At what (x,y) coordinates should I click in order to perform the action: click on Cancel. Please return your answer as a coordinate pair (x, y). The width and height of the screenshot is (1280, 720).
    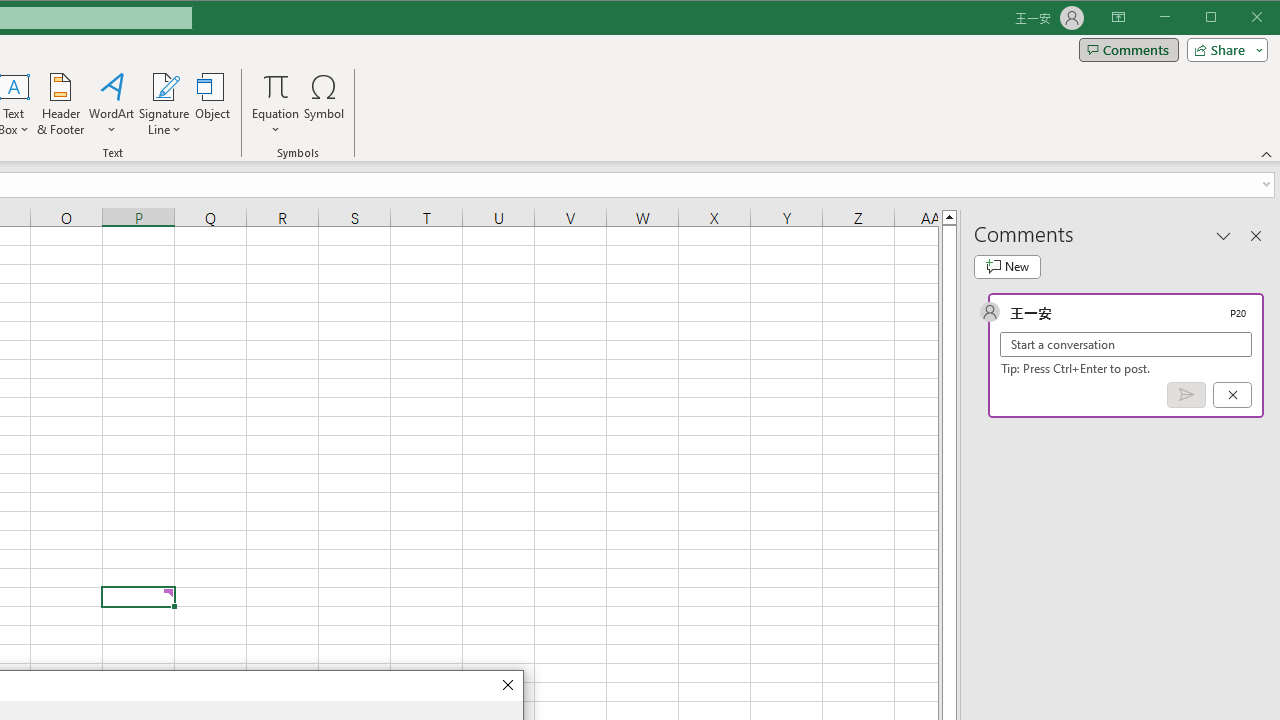
    Looking at the image, I should click on (1232, 395).